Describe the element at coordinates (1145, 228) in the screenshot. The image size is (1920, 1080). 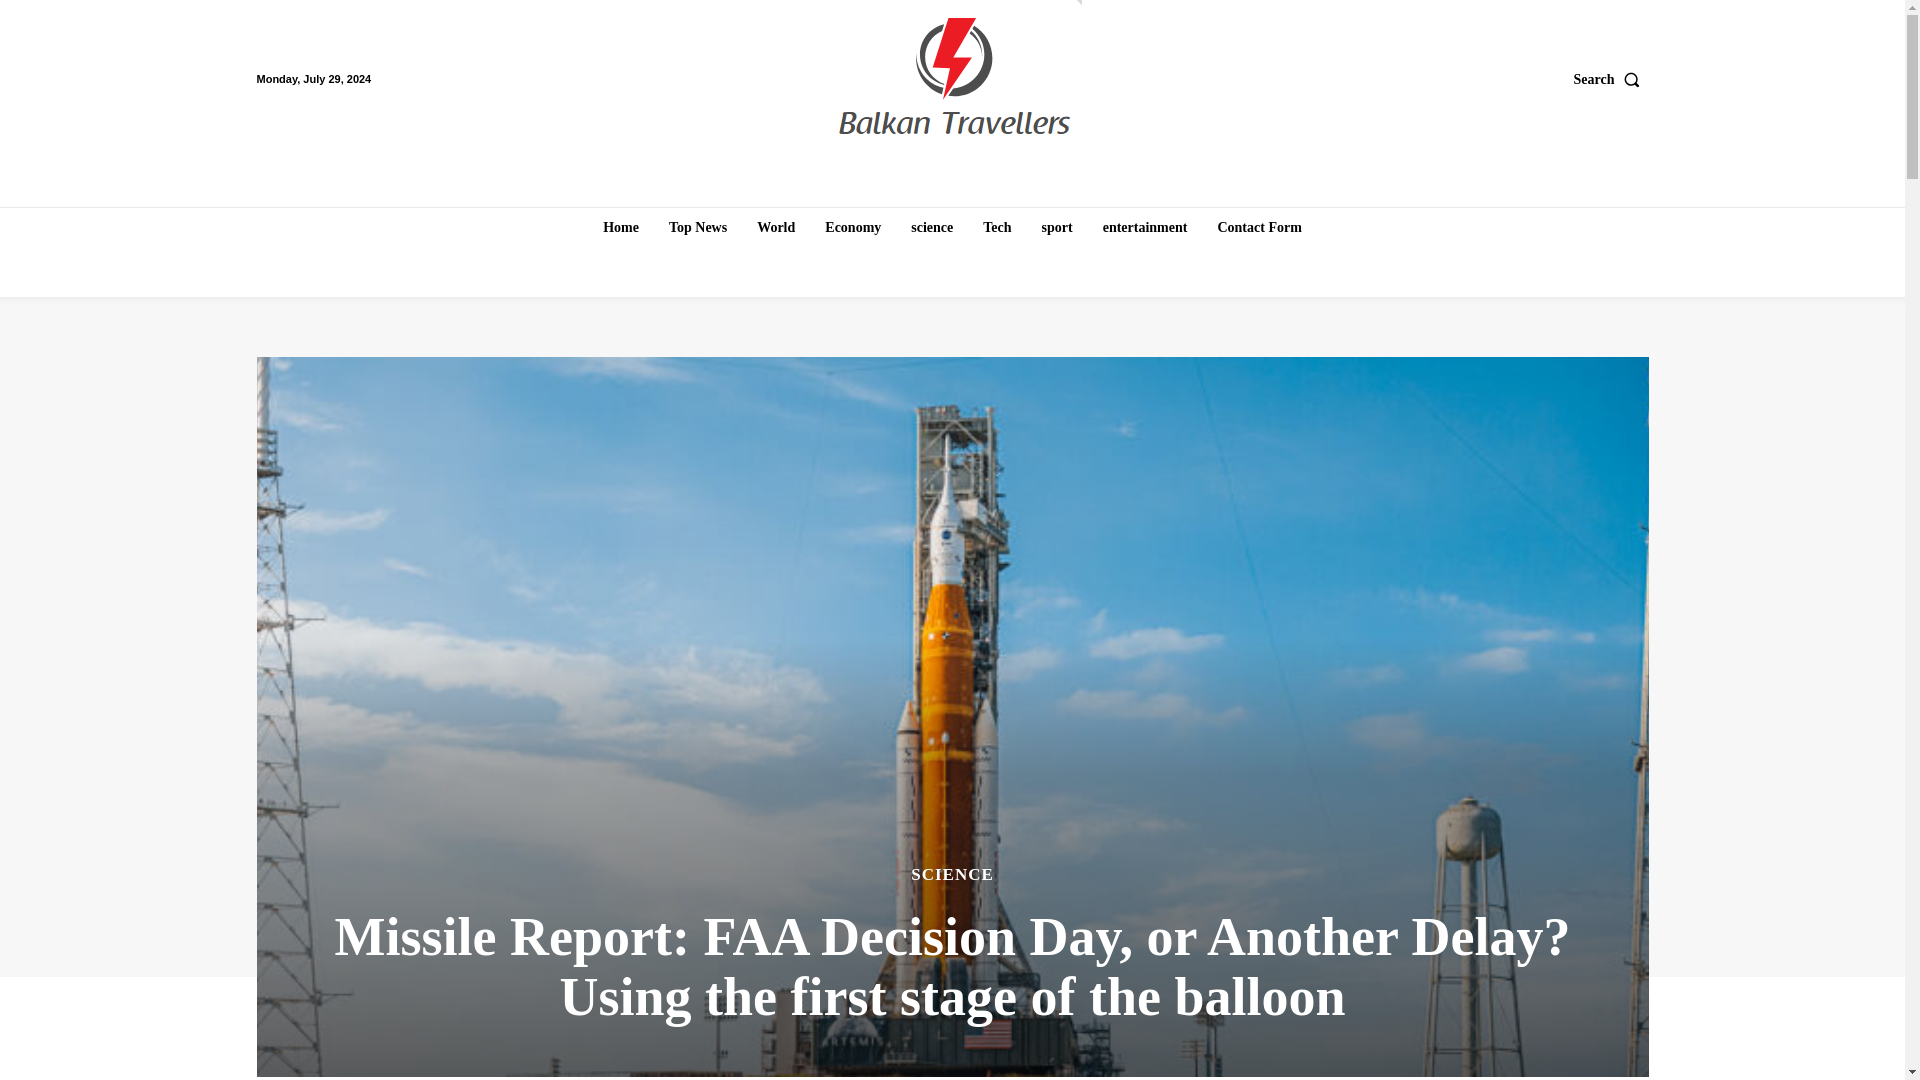
I see `entertainment` at that location.